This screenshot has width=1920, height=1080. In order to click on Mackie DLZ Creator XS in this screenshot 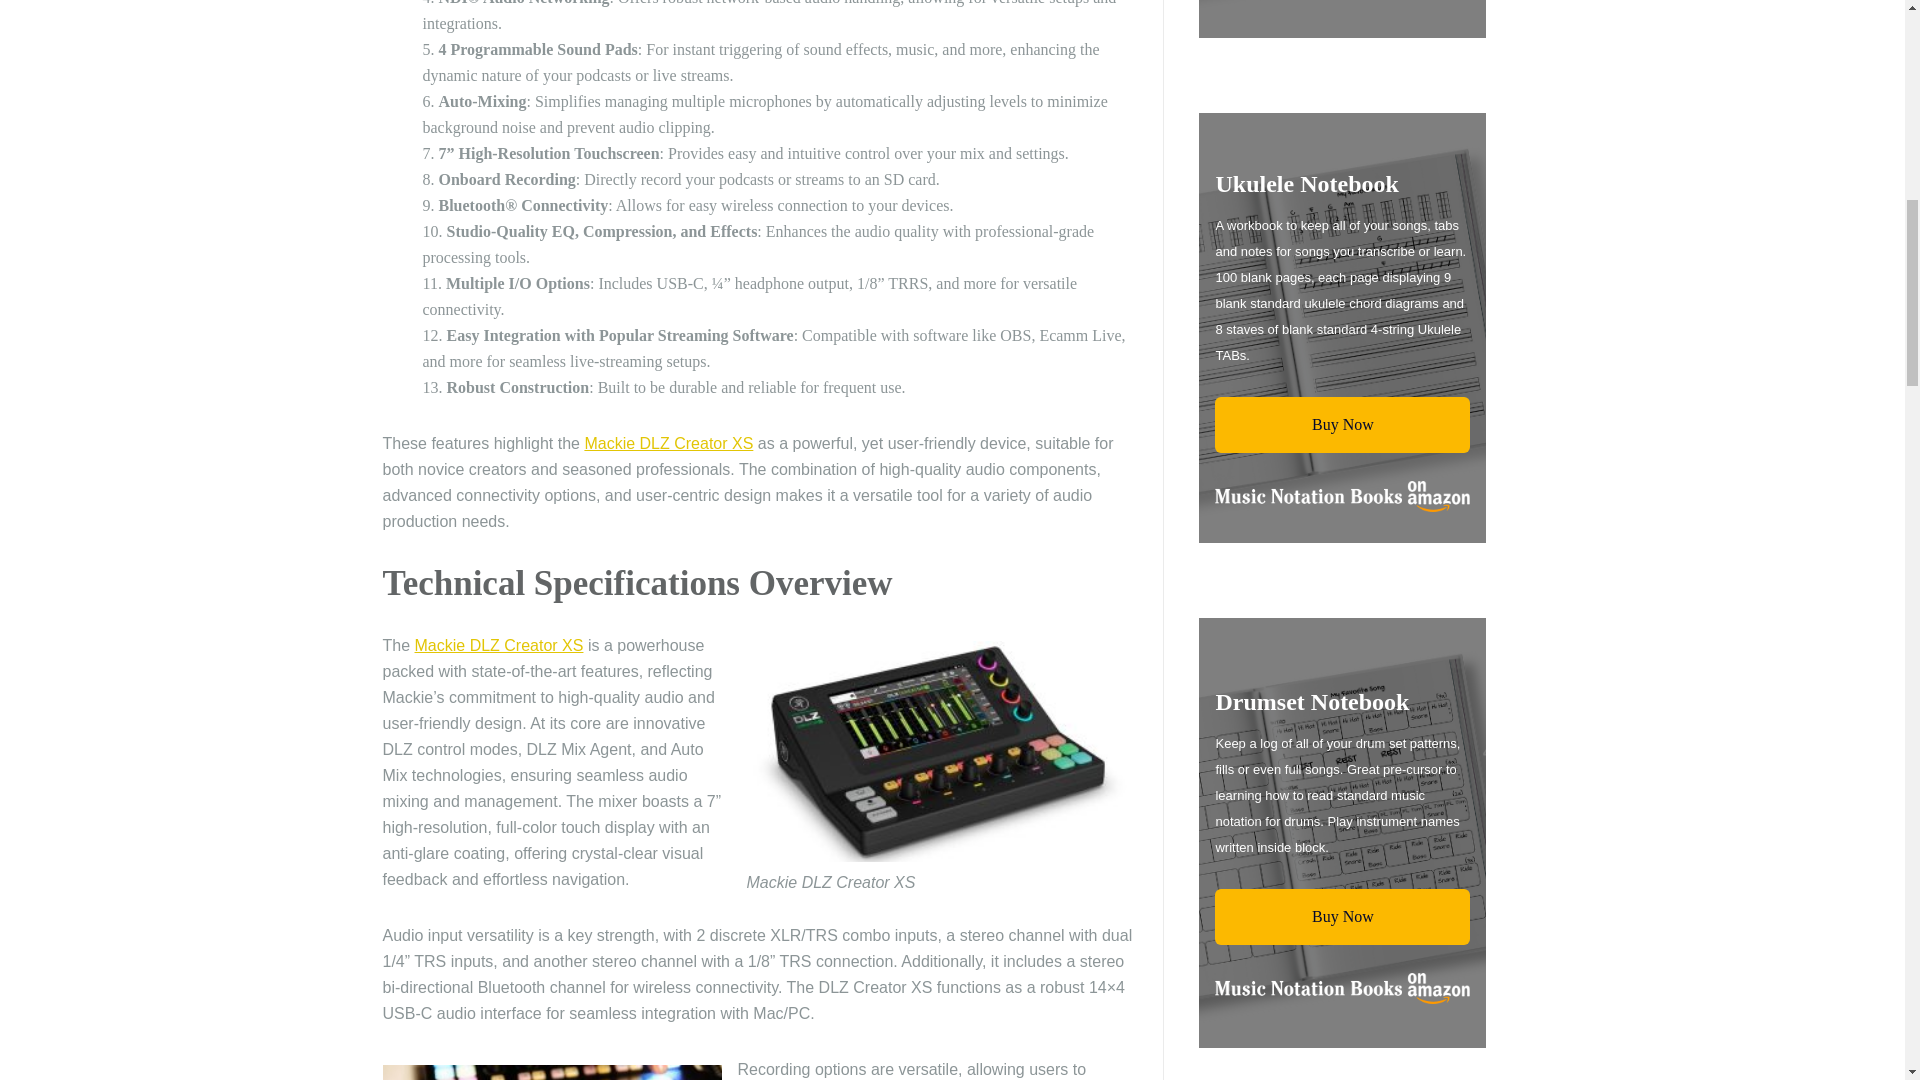, I will do `click(498, 646)`.